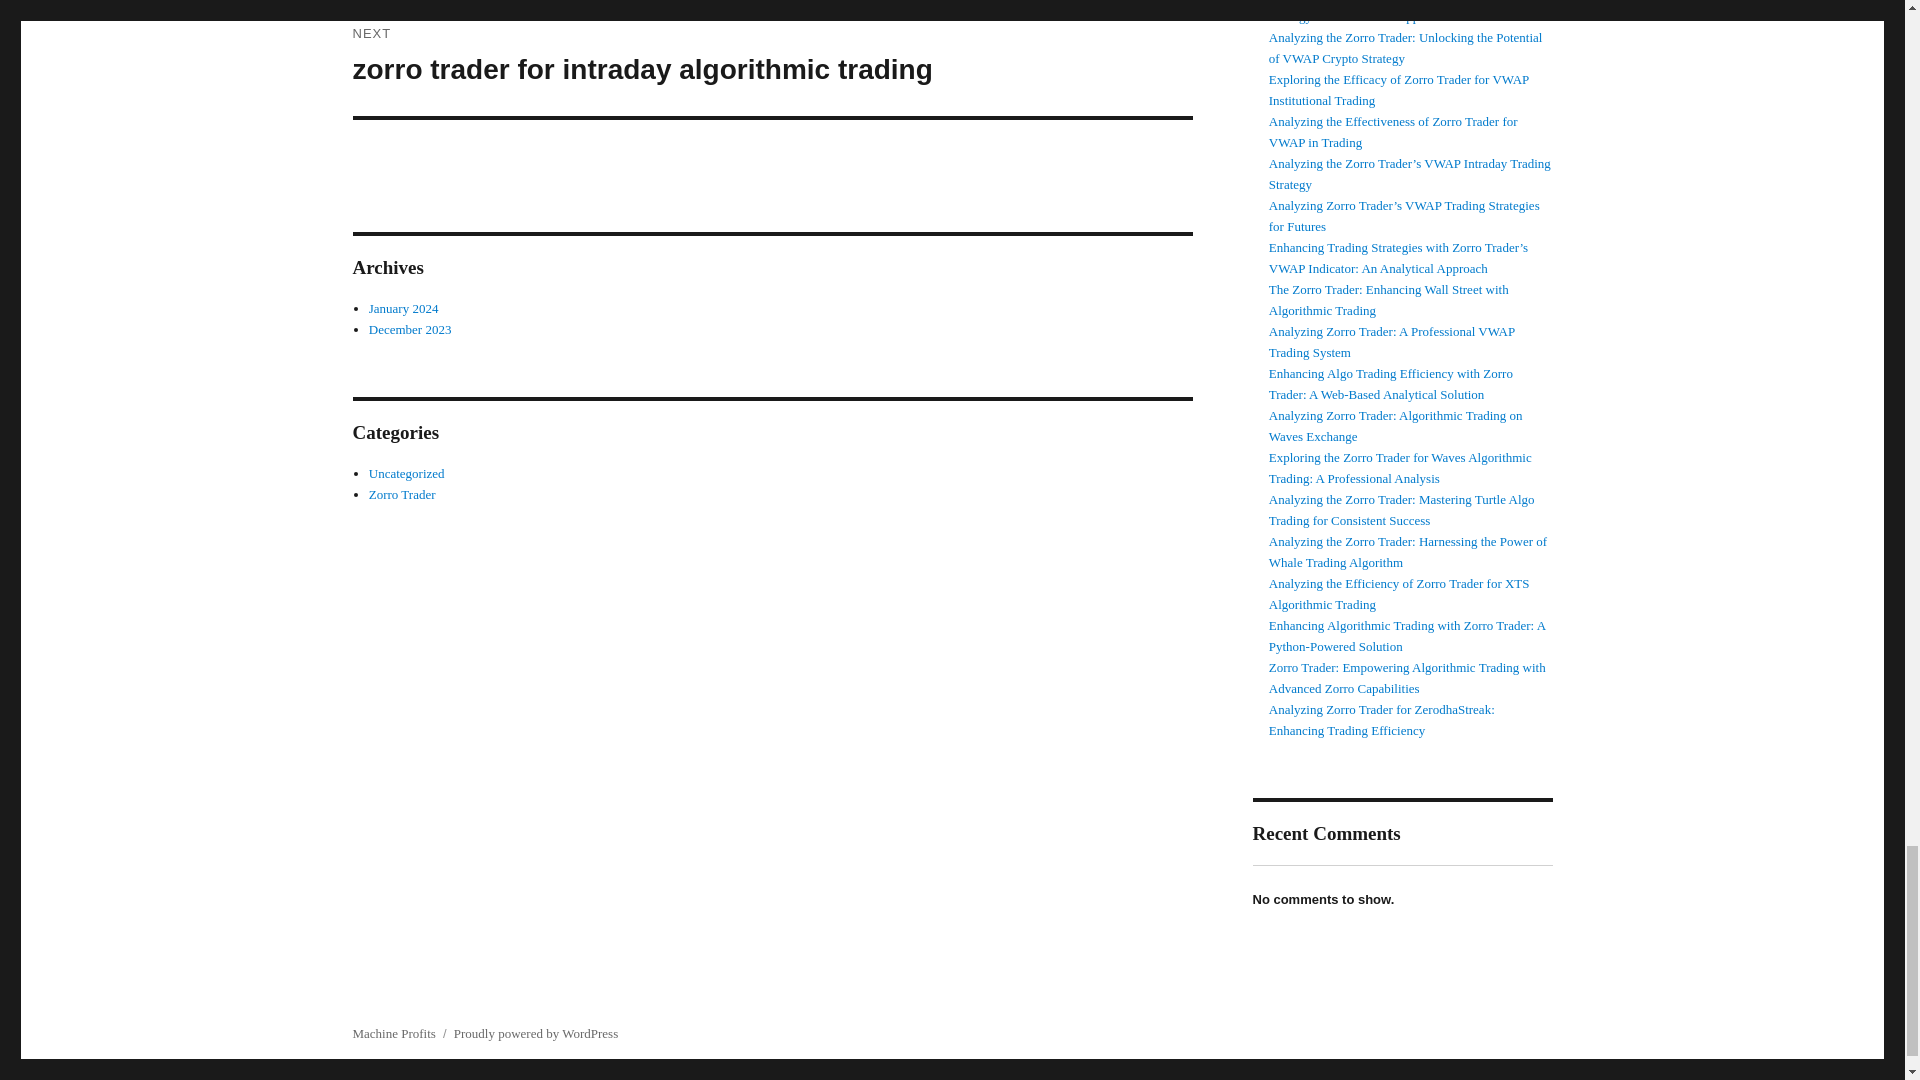  Describe the element at coordinates (404, 308) in the screenshot. I see `January 2024` at that location.